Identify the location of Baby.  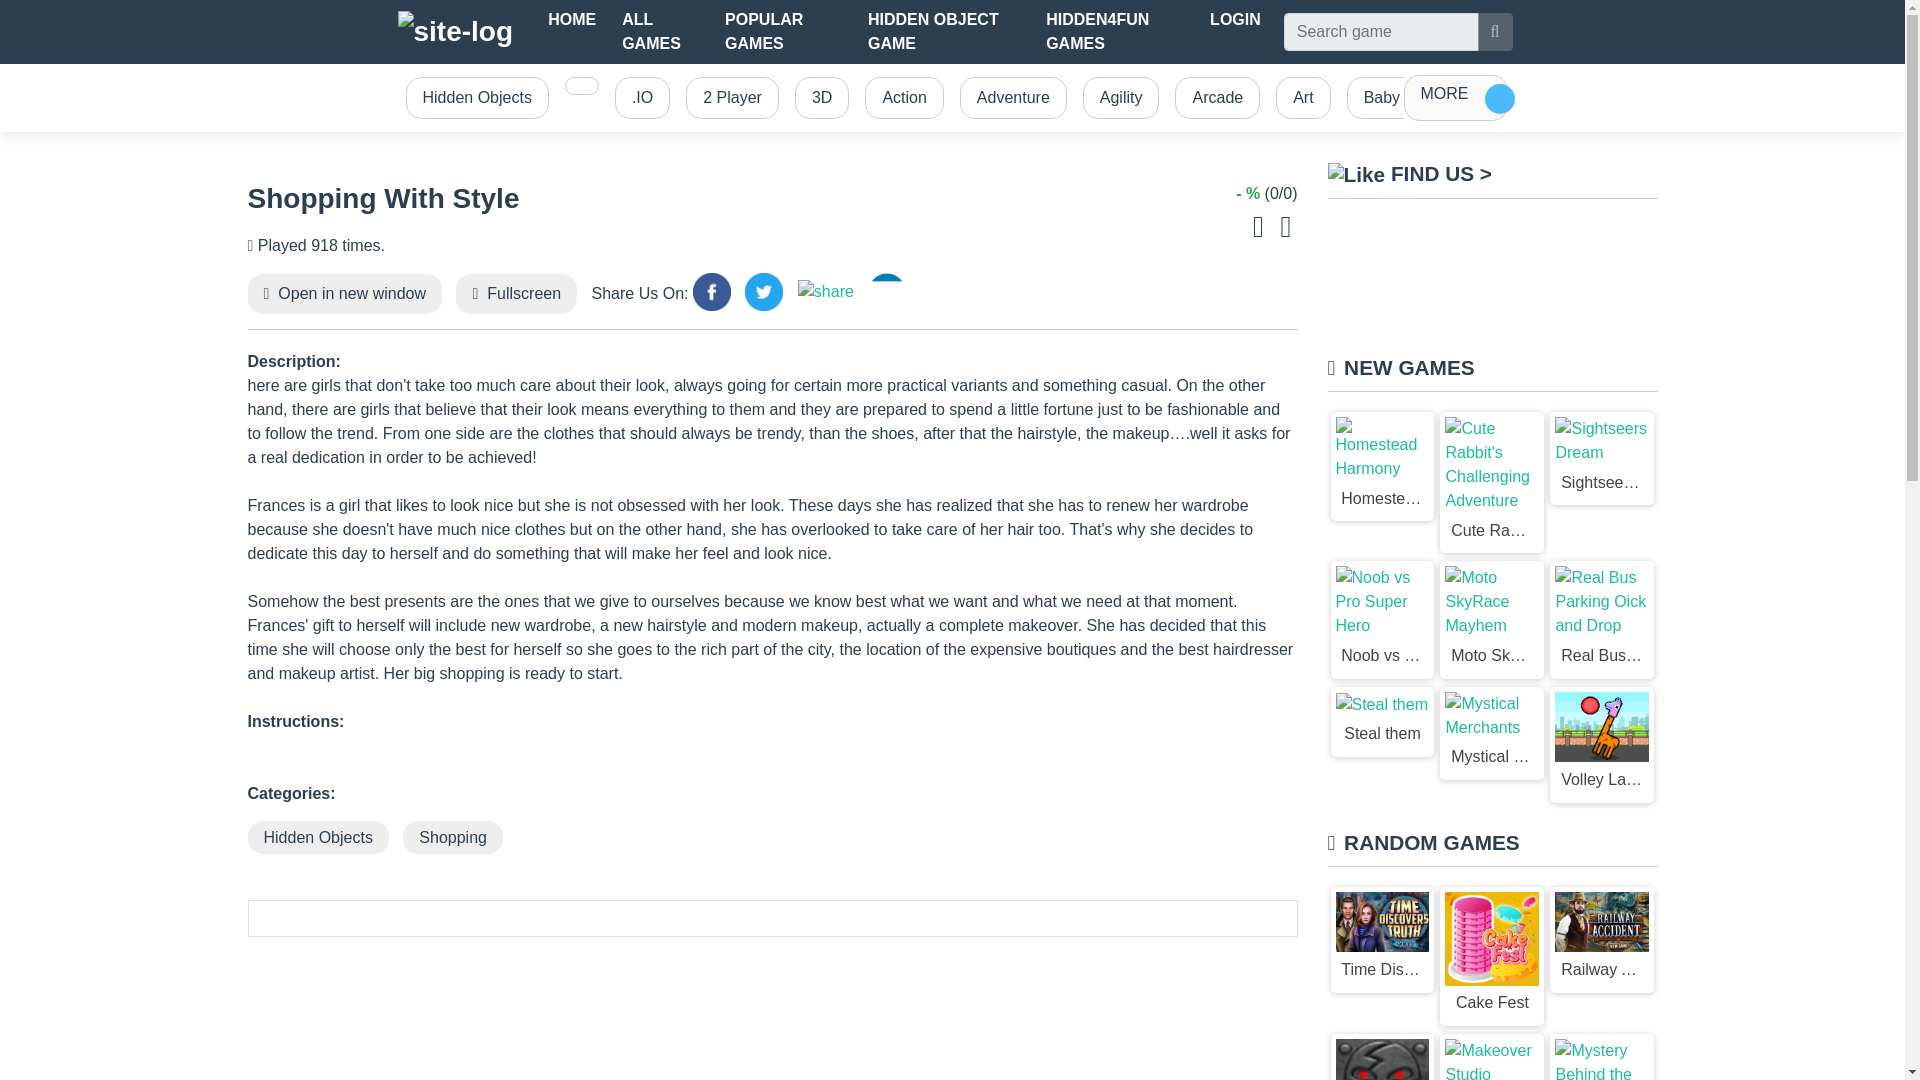
(1381, 98).